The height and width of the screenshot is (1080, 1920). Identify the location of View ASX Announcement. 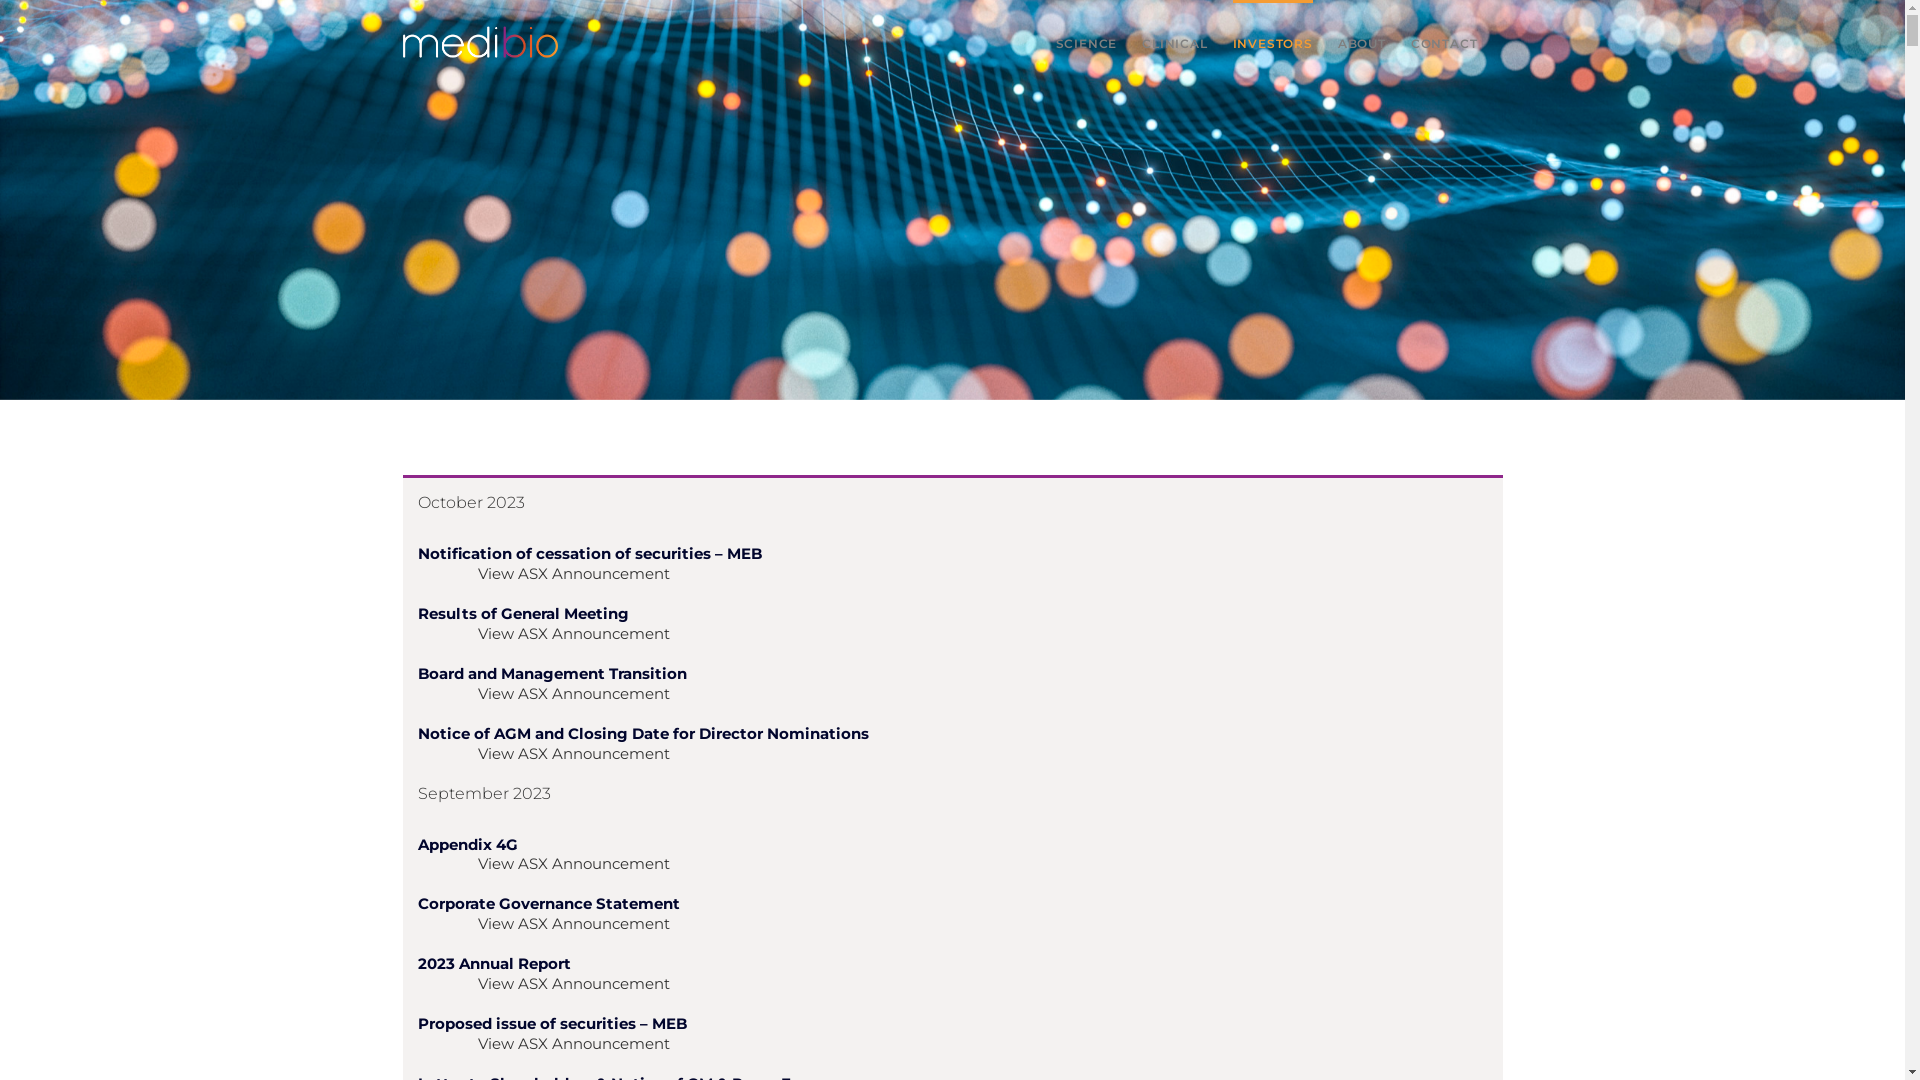
(574, 984).